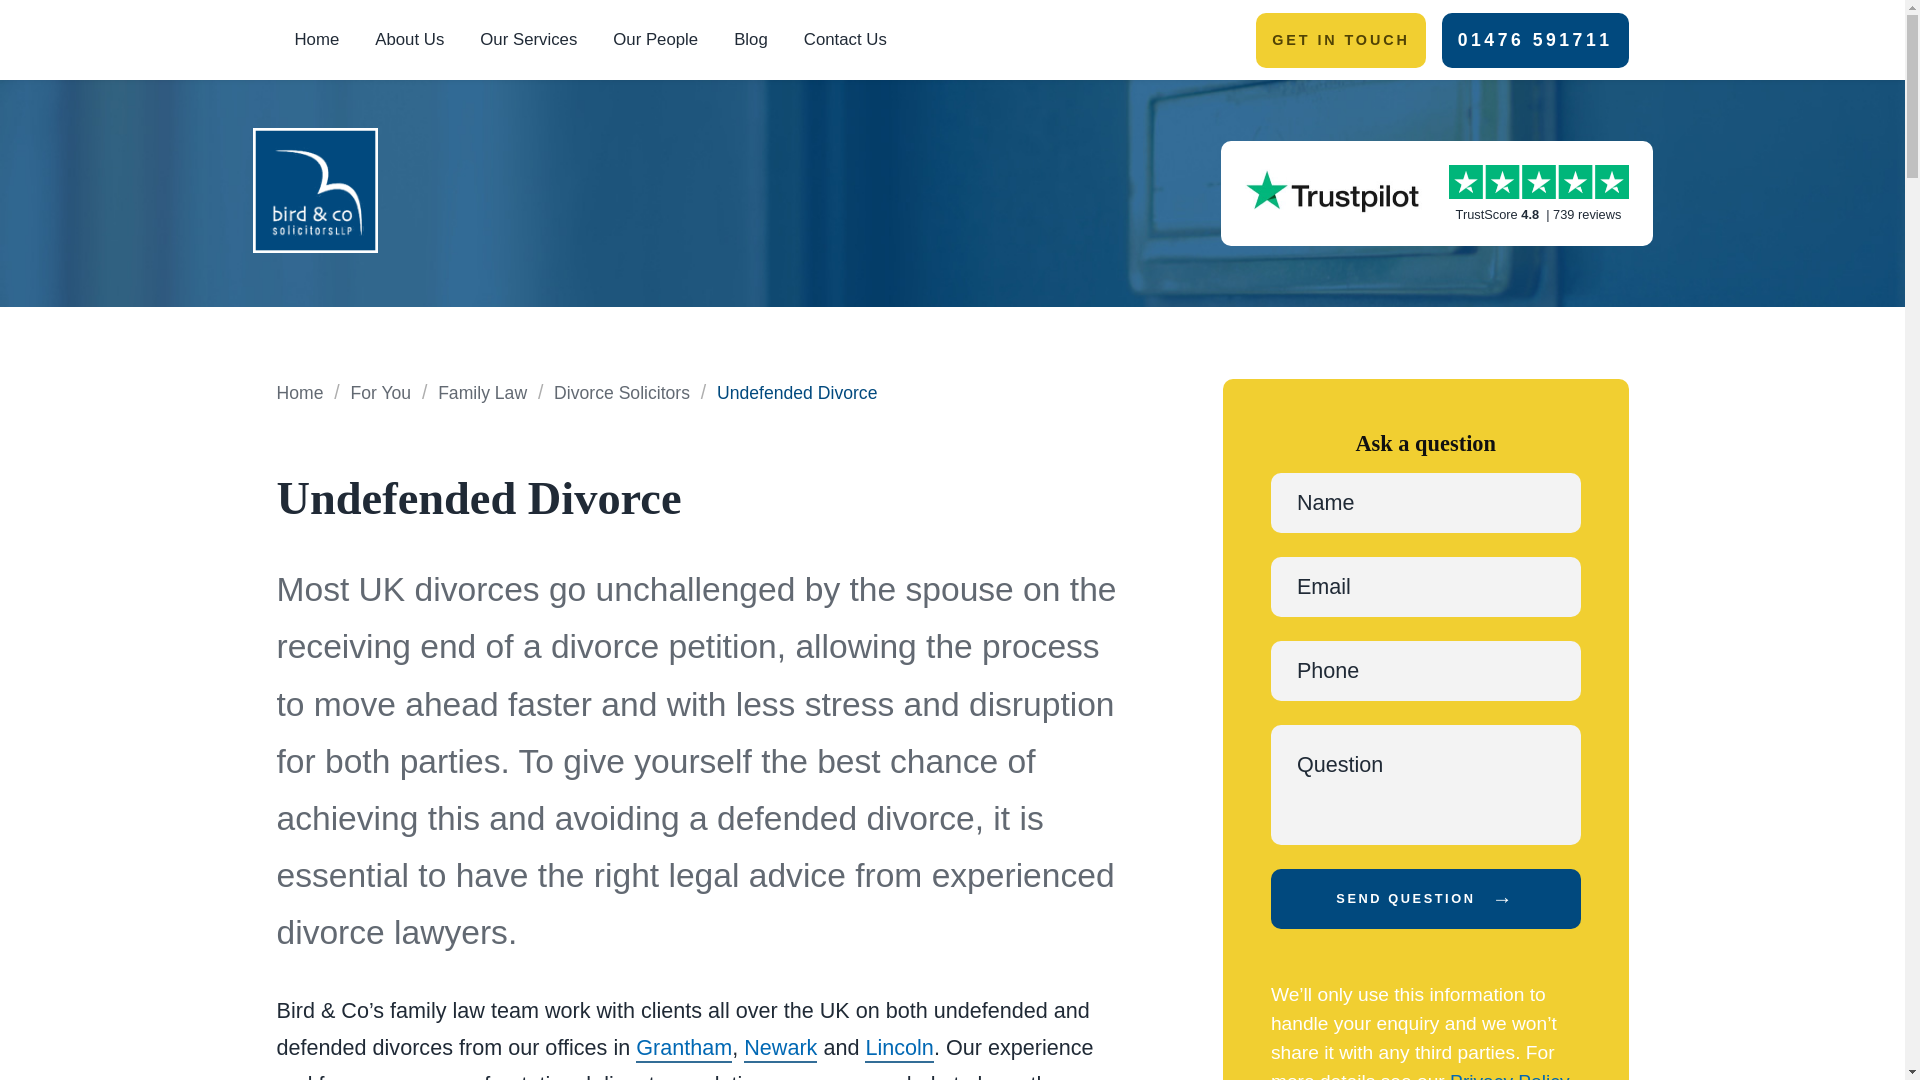 This screenshot has width=1920, height=1080. I want to click on About Us, so click(410, 40).